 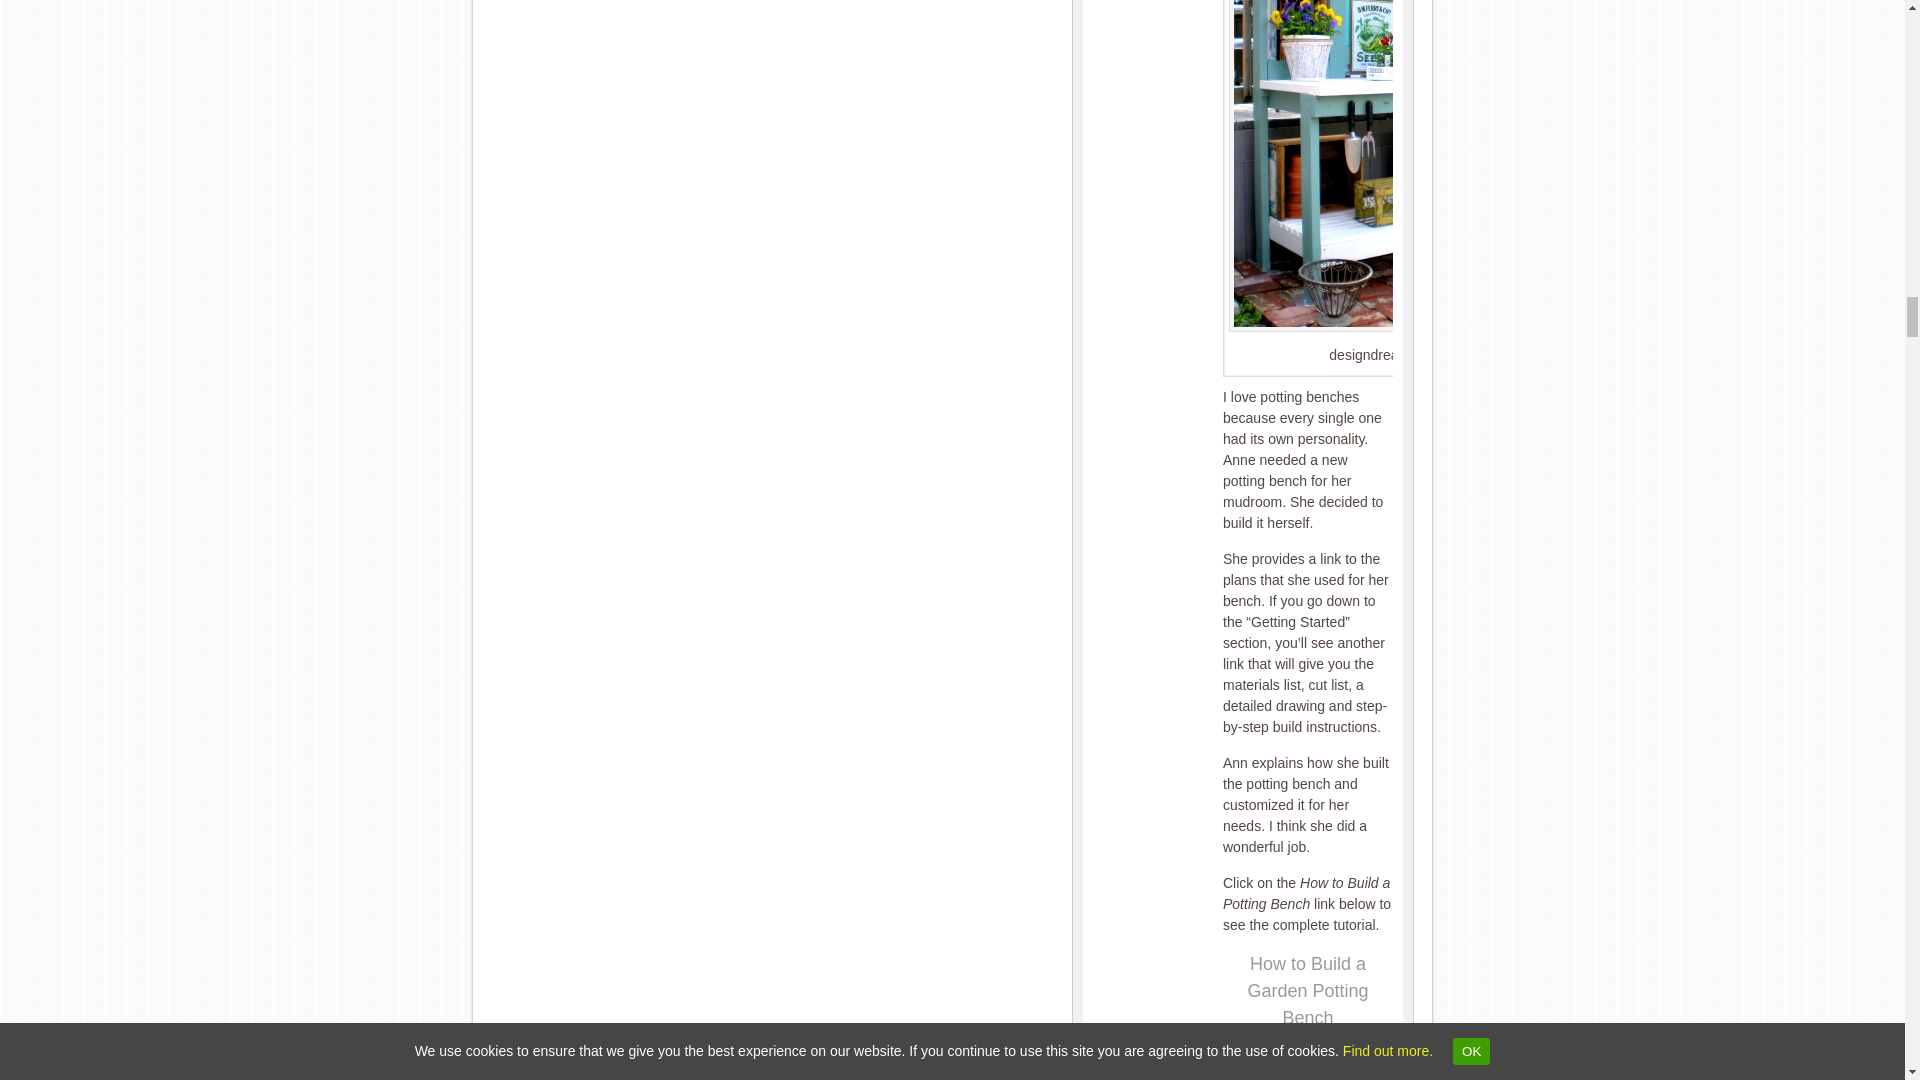 I want to click on Smart Self-Watering Devices for Plants, so click(x=1304, y=1070).